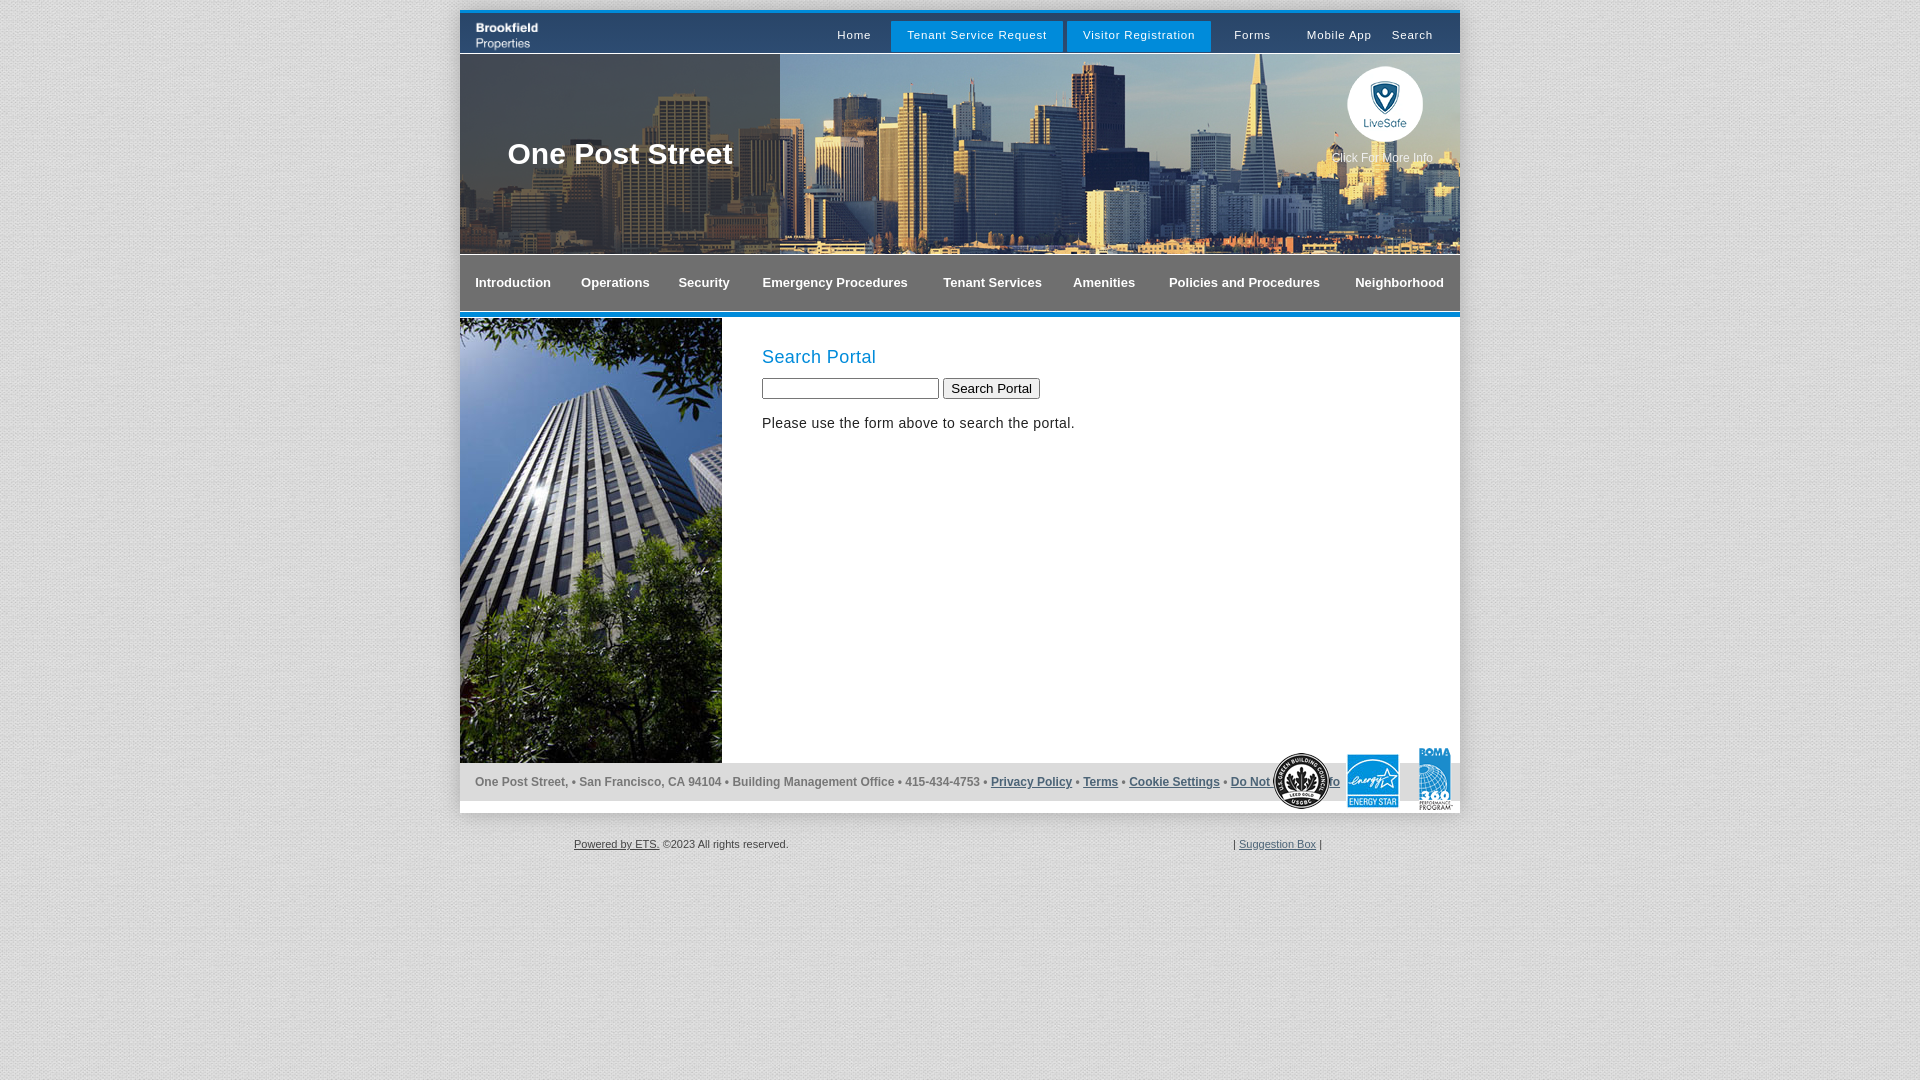 This screenshot has width=1920, height=1080. I want to click on Powered by ETS., so click(617, 844).